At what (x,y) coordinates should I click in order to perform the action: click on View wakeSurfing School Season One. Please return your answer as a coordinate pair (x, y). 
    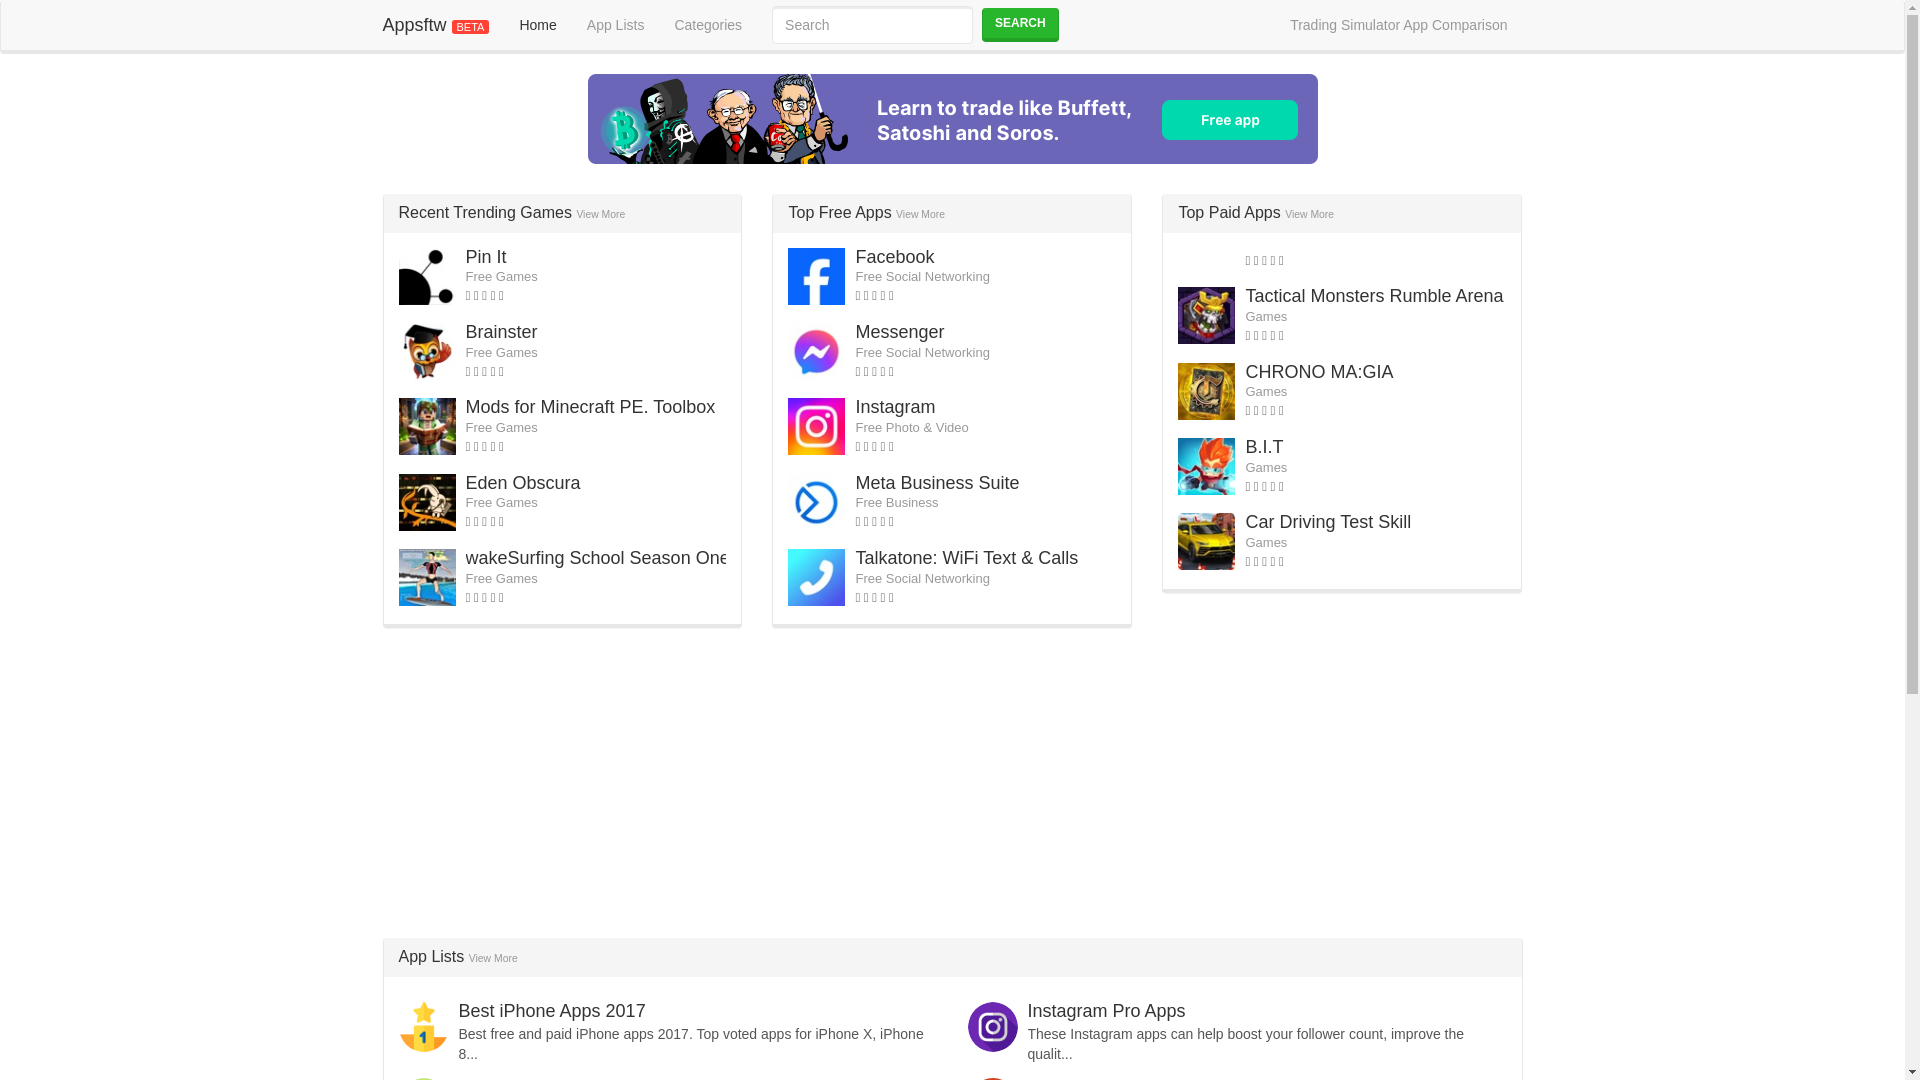
    Looking at the image, I should click on (598, 558).